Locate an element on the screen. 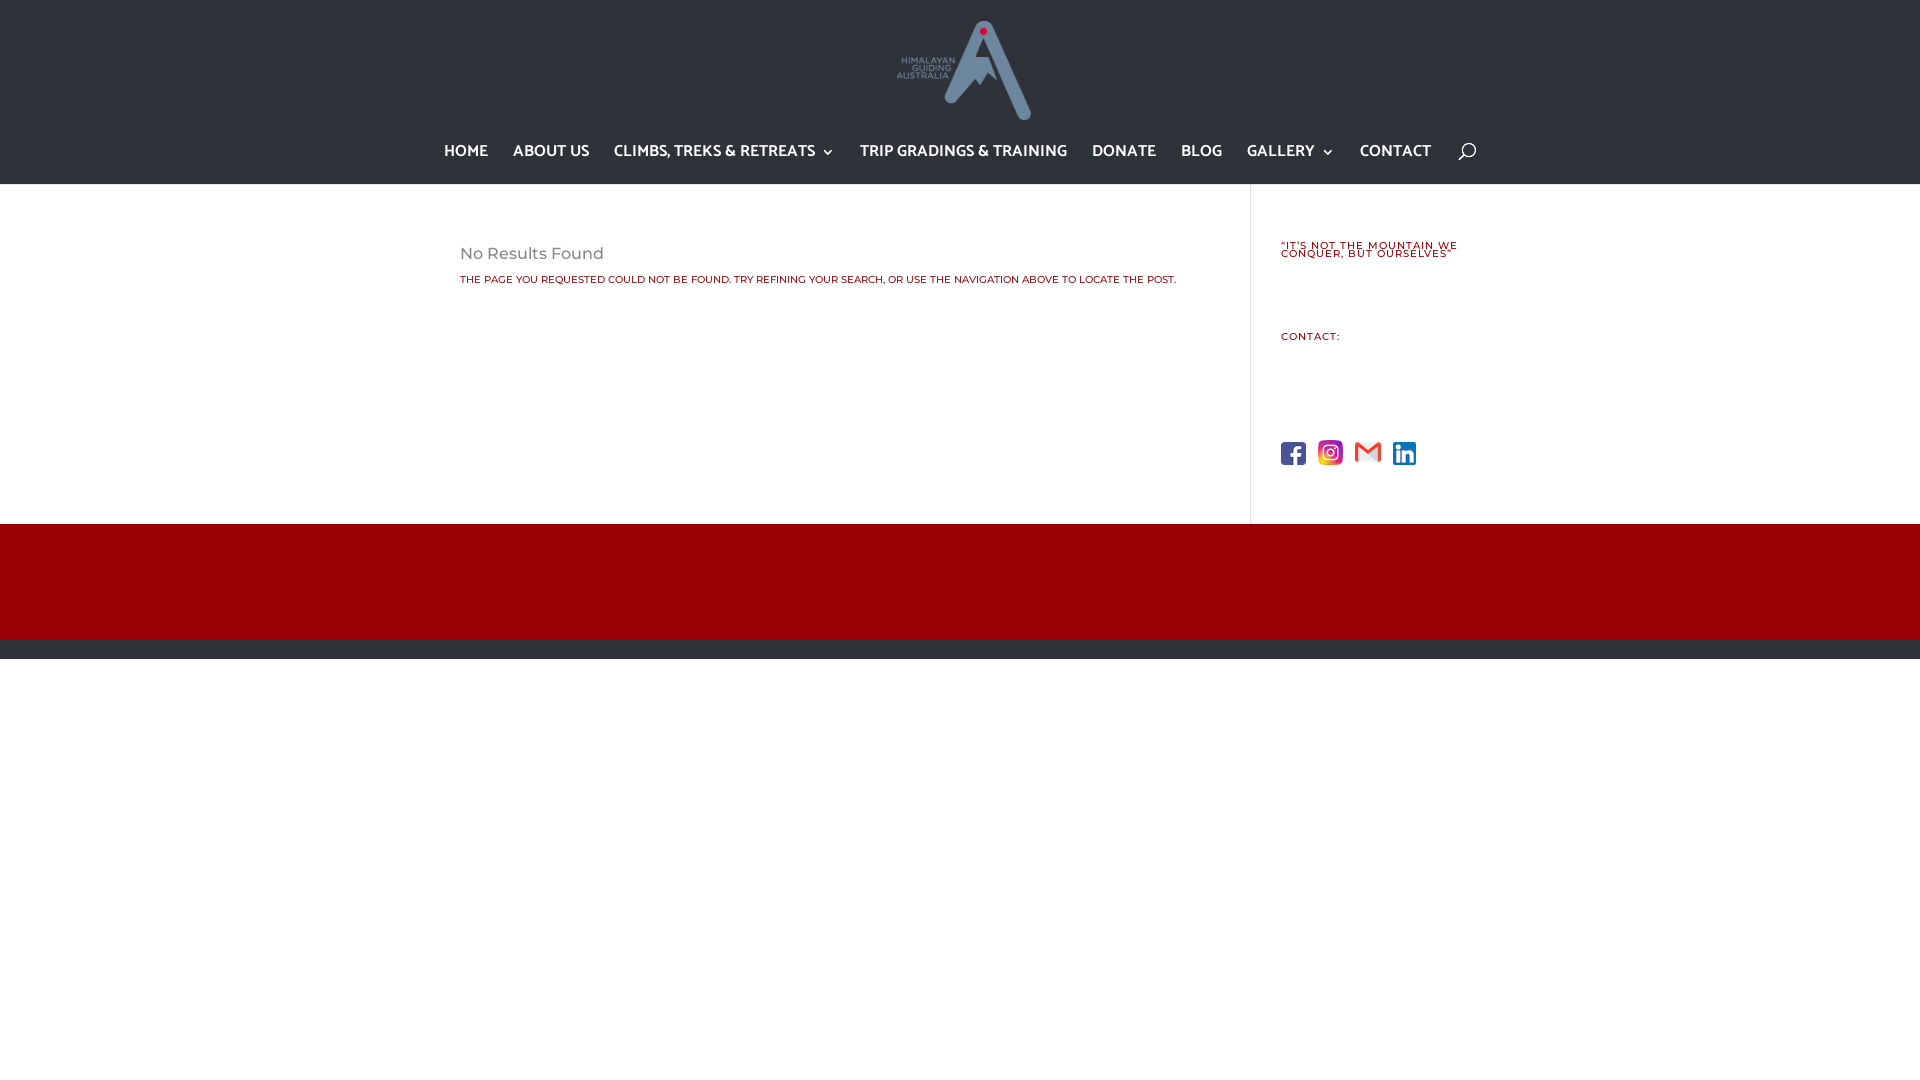 Image resolution: width=1920 pixels, height=1080 pixels.     is located at coordinates (1374, 462).